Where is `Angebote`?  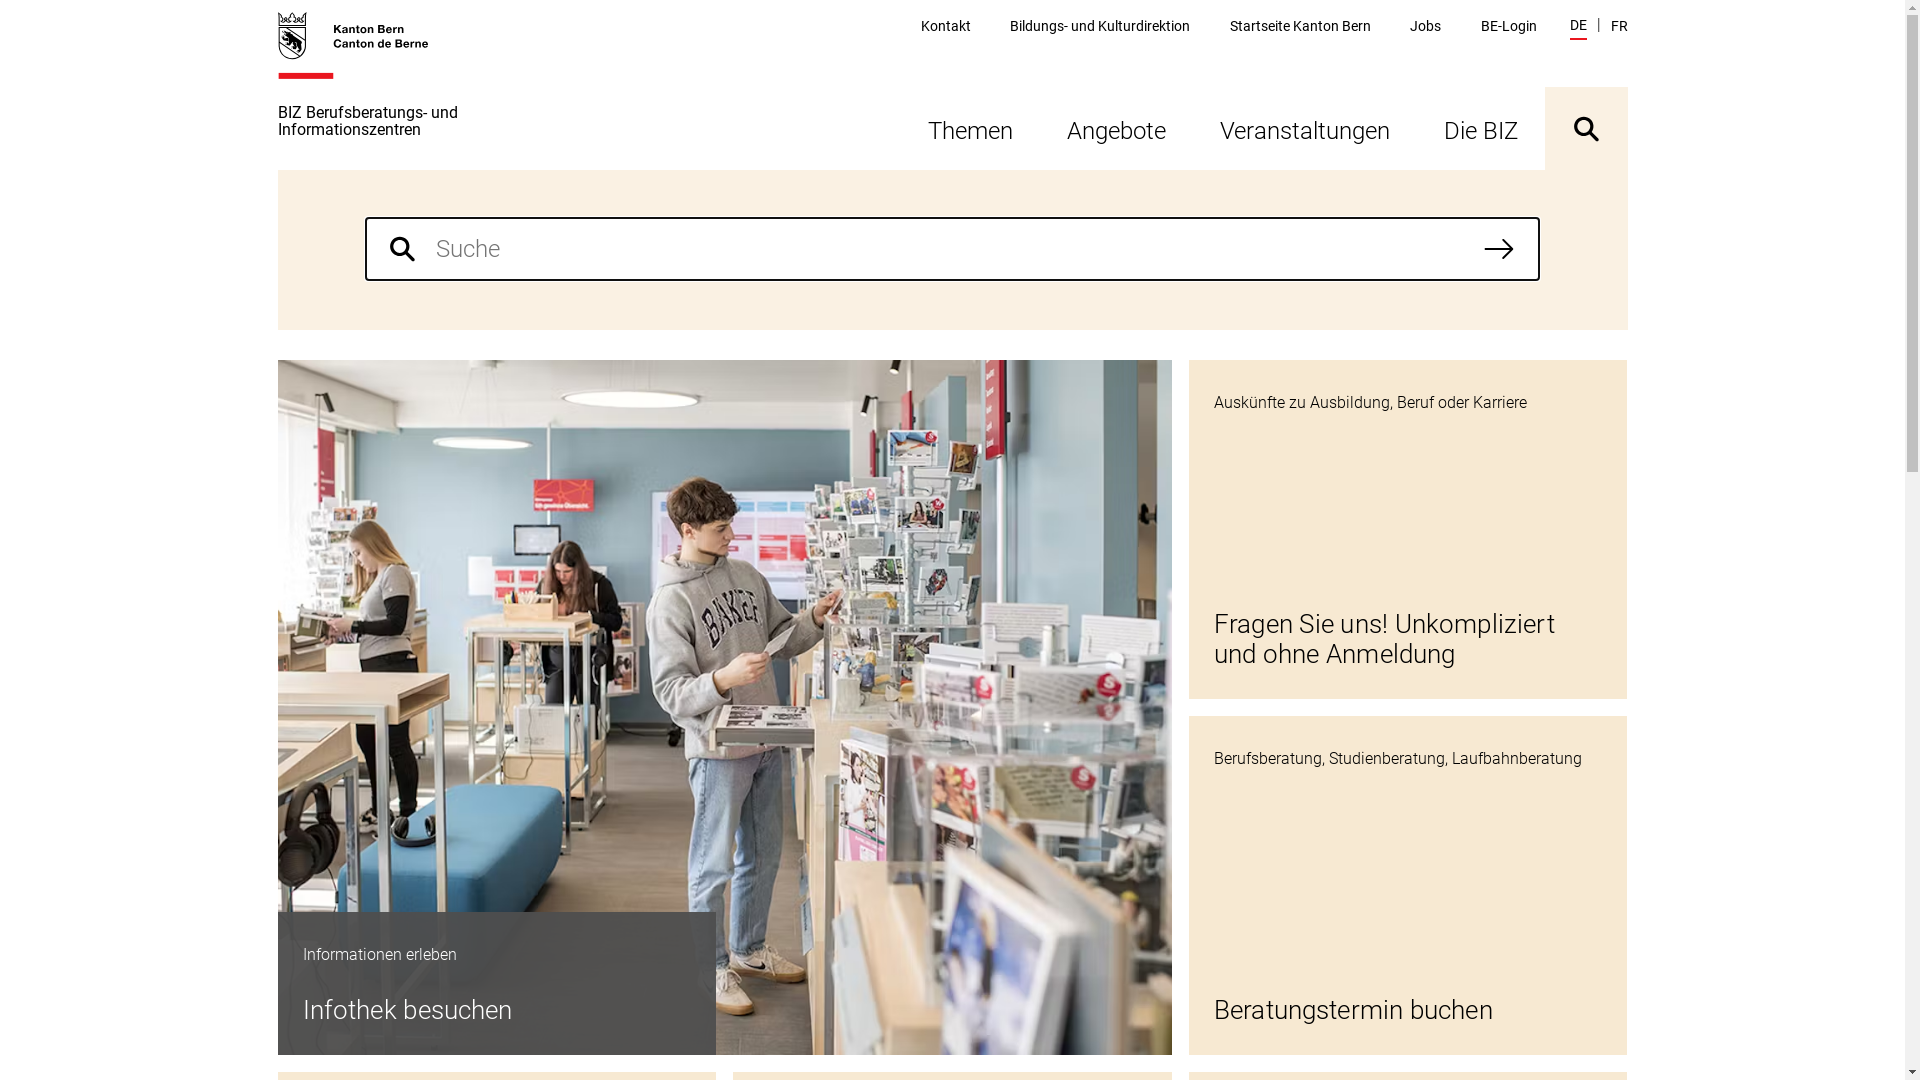
Angebote is located at coordinates (1116, 128).